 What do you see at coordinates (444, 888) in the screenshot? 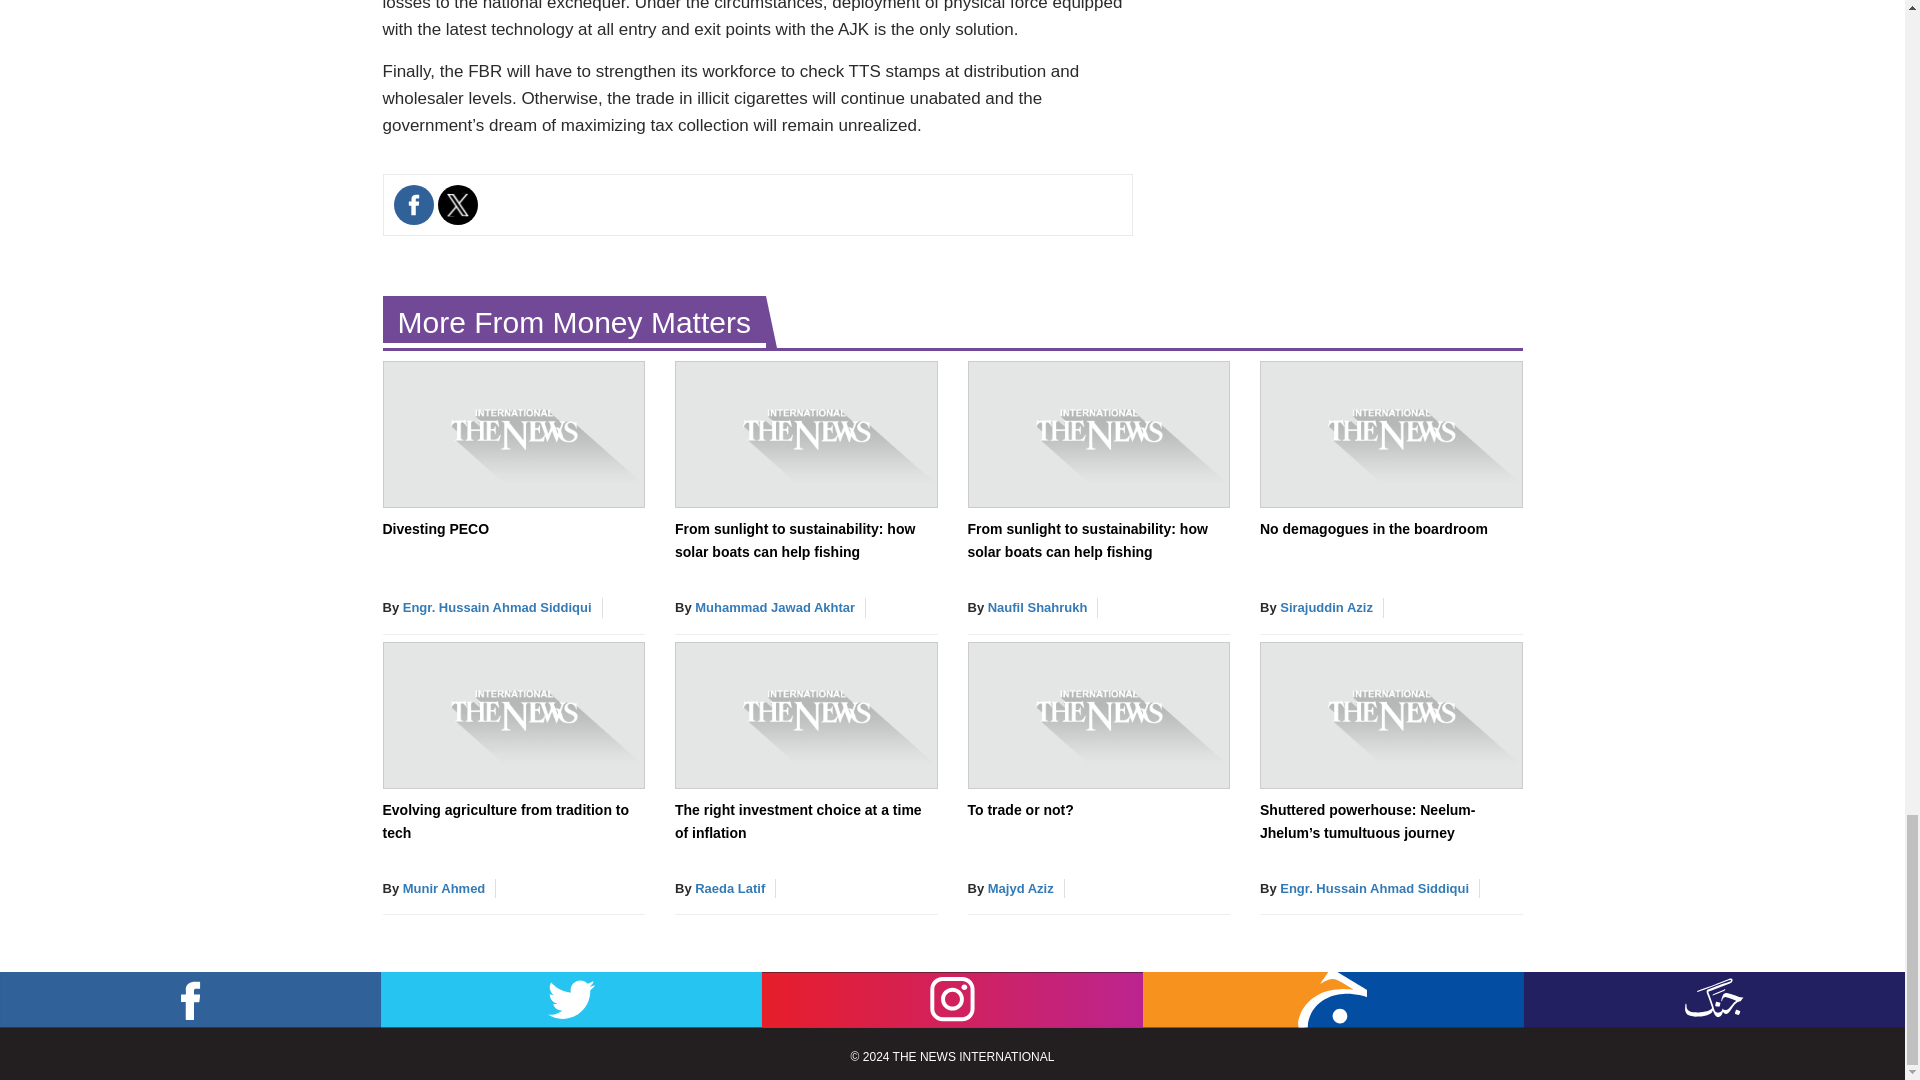
I see `Munir Ahmed` at bounding box center [444, 888].